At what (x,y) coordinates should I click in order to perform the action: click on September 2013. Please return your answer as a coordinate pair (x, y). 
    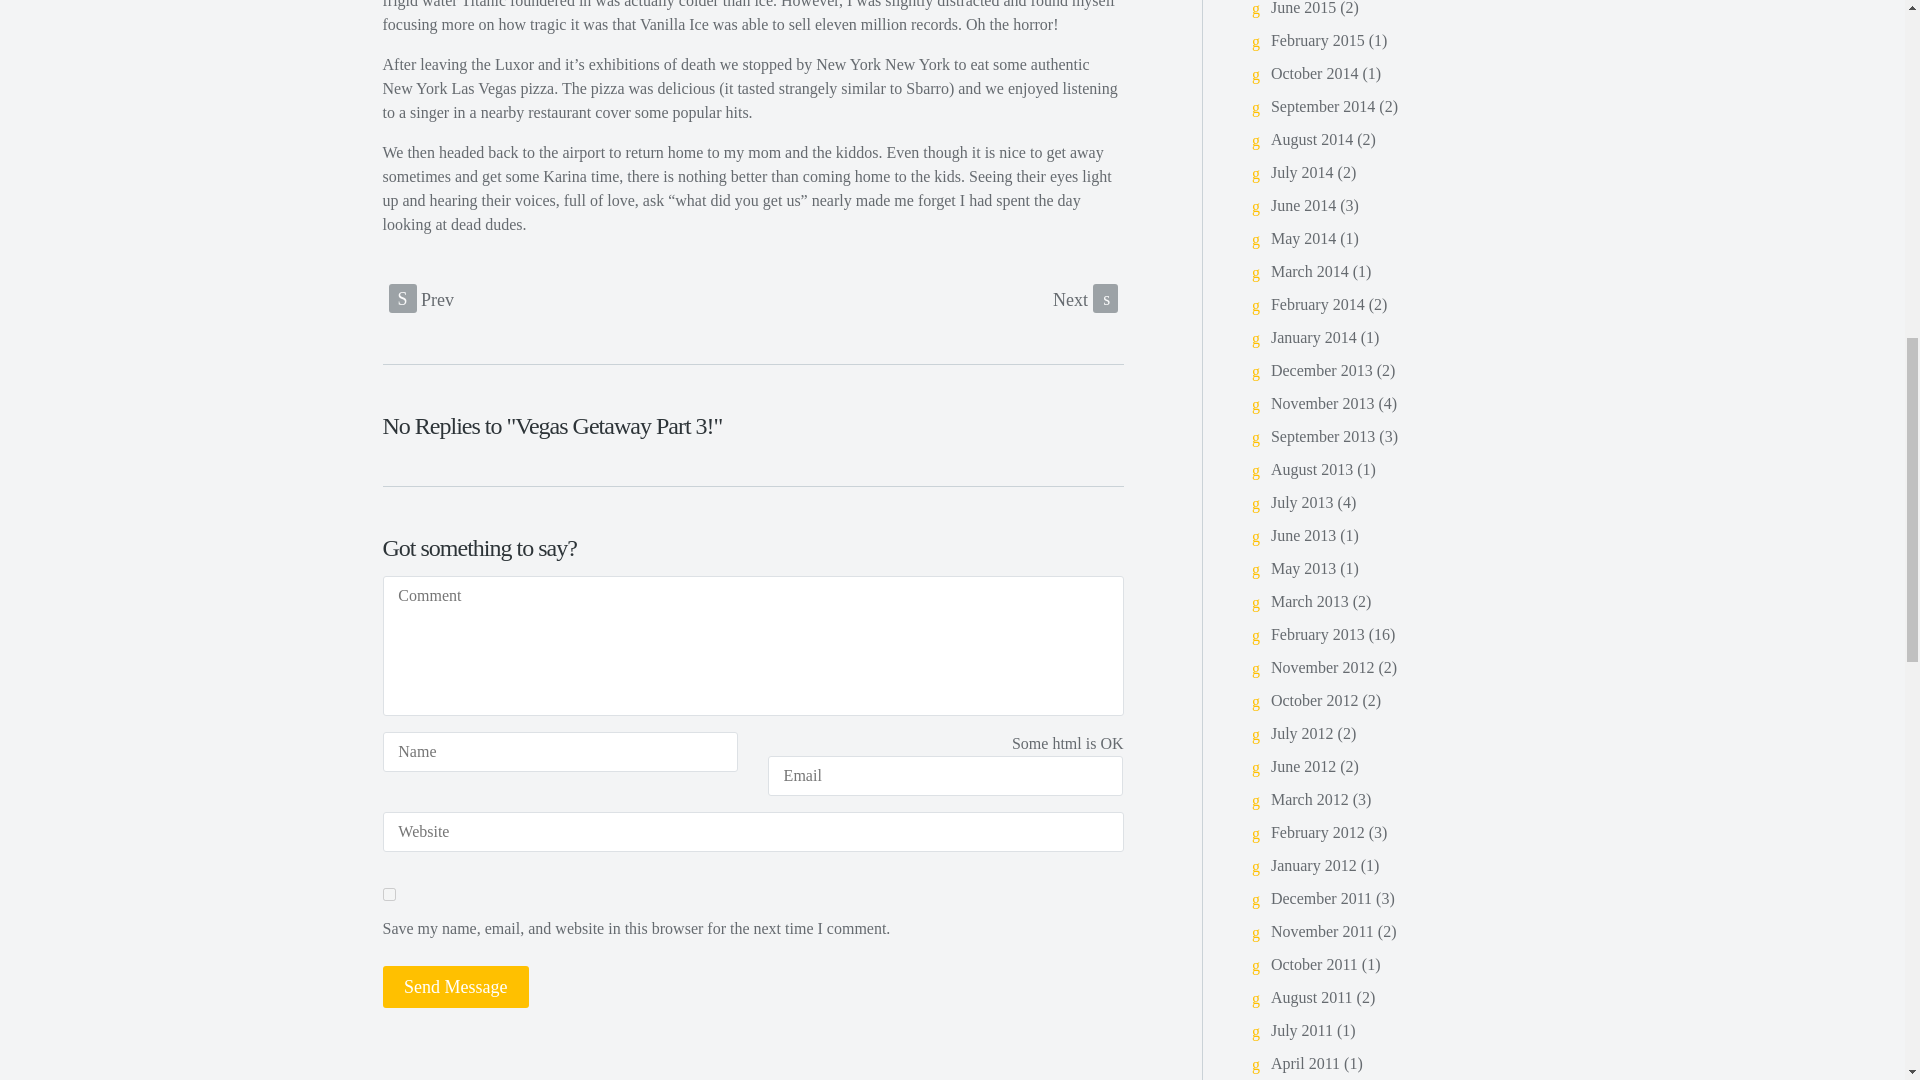
    Looking at the image, I should click on (1322, 436).